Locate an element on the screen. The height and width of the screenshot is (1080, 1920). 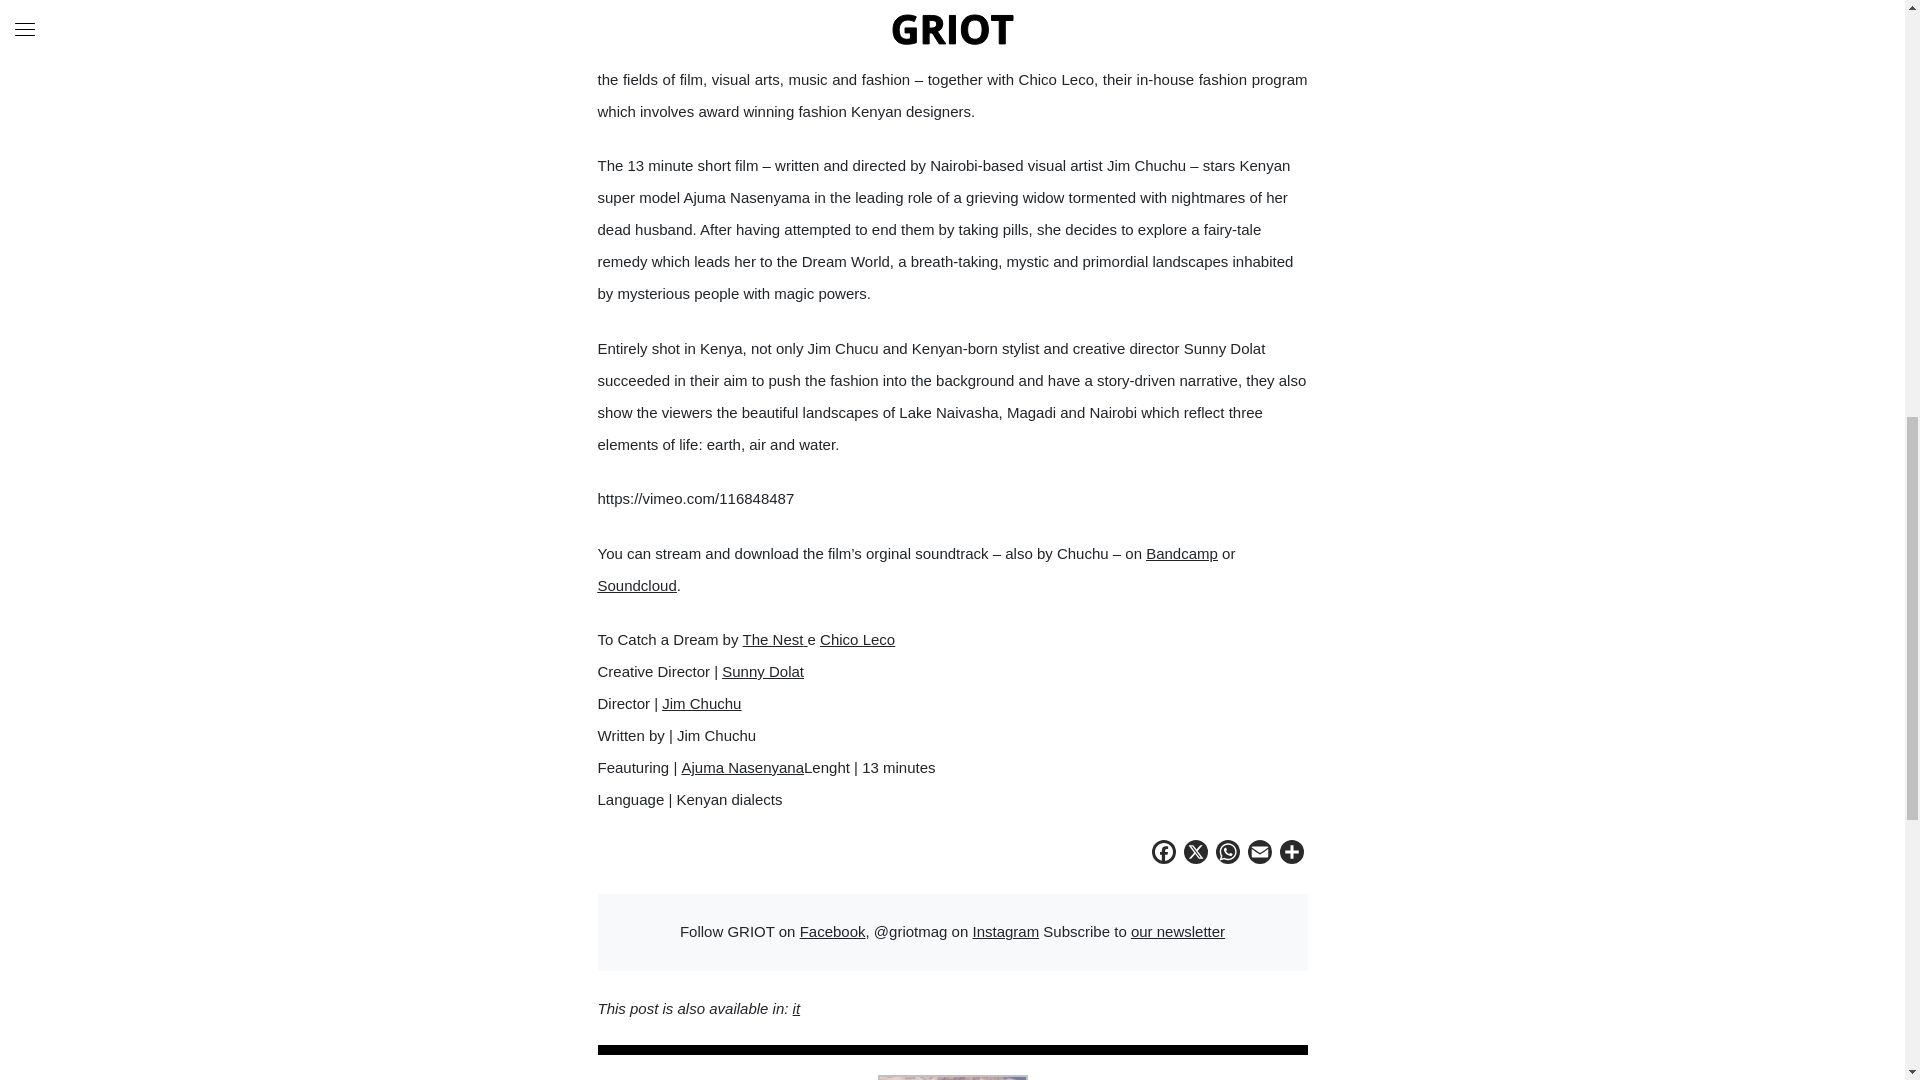
Facebook is located at coordinates (1164, 855).